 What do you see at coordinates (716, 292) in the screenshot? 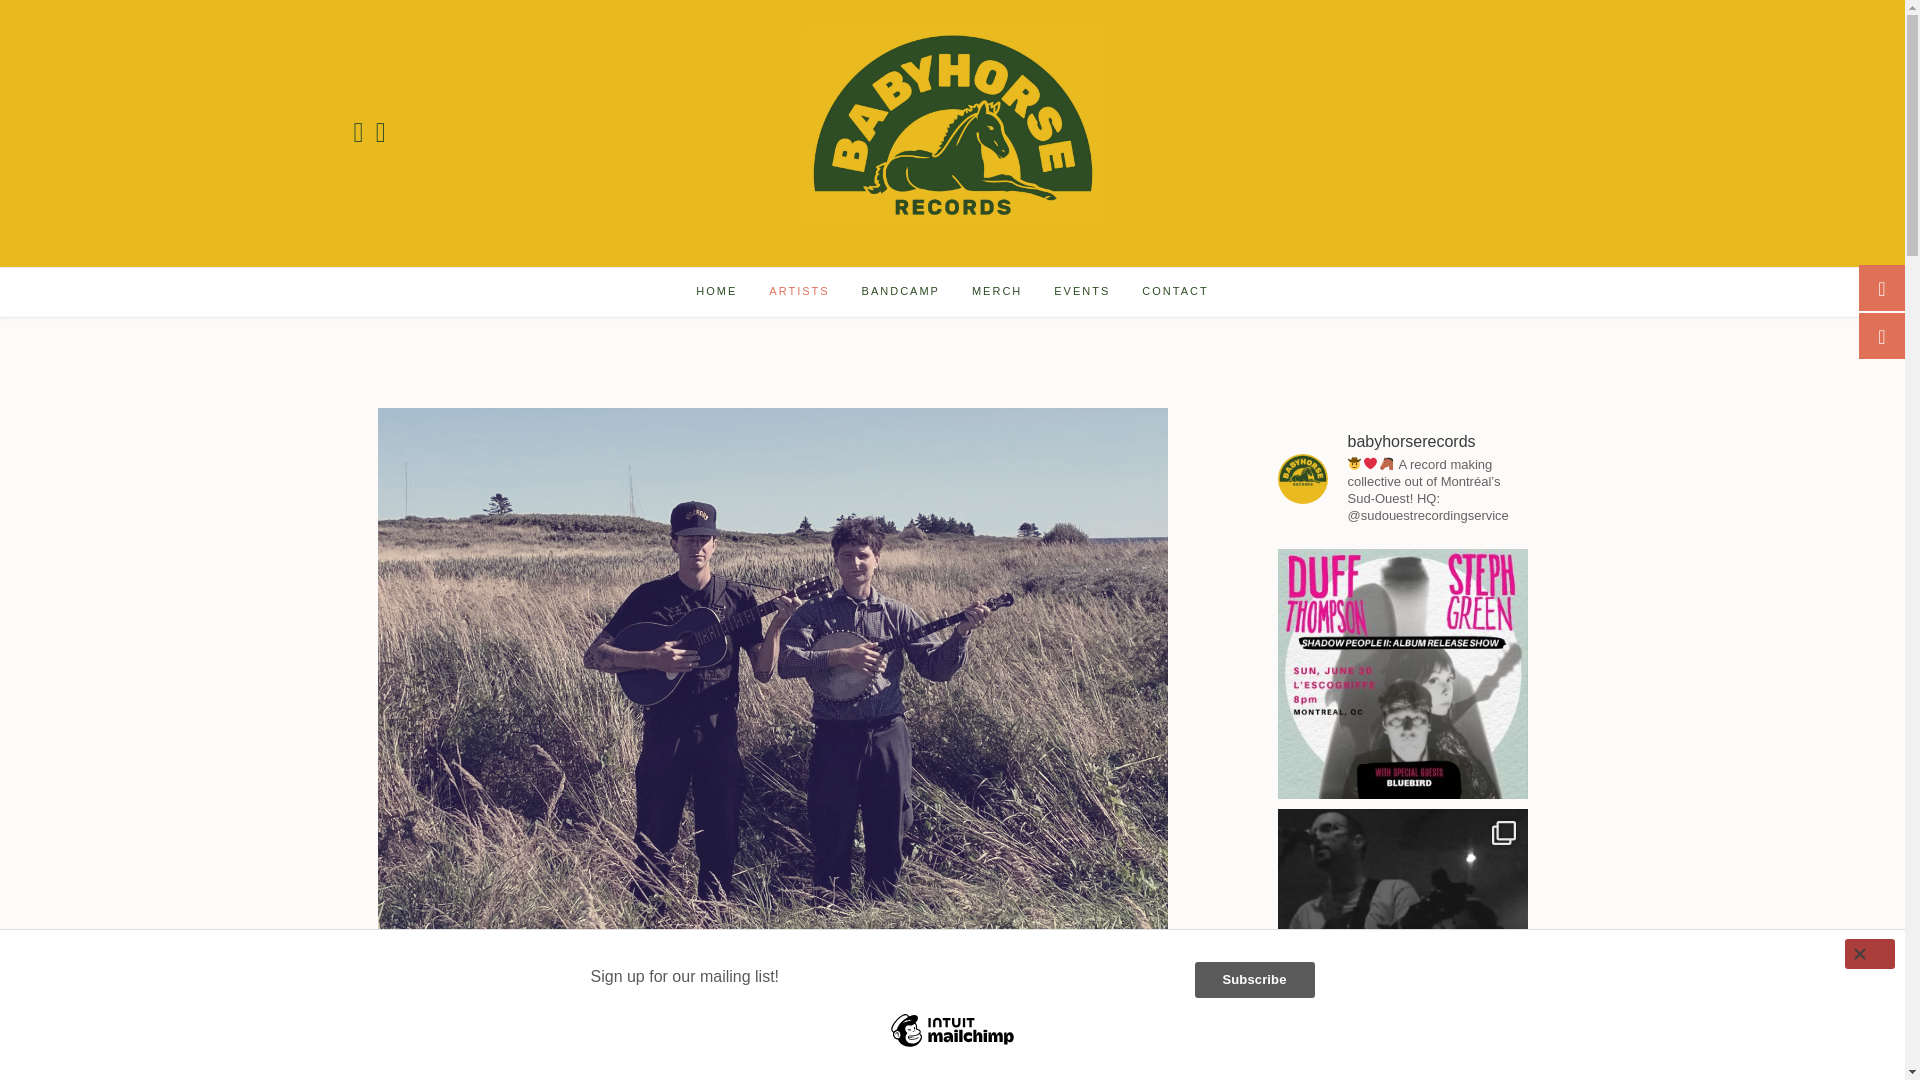
I see `HOME` at bounding box center [716, 292].